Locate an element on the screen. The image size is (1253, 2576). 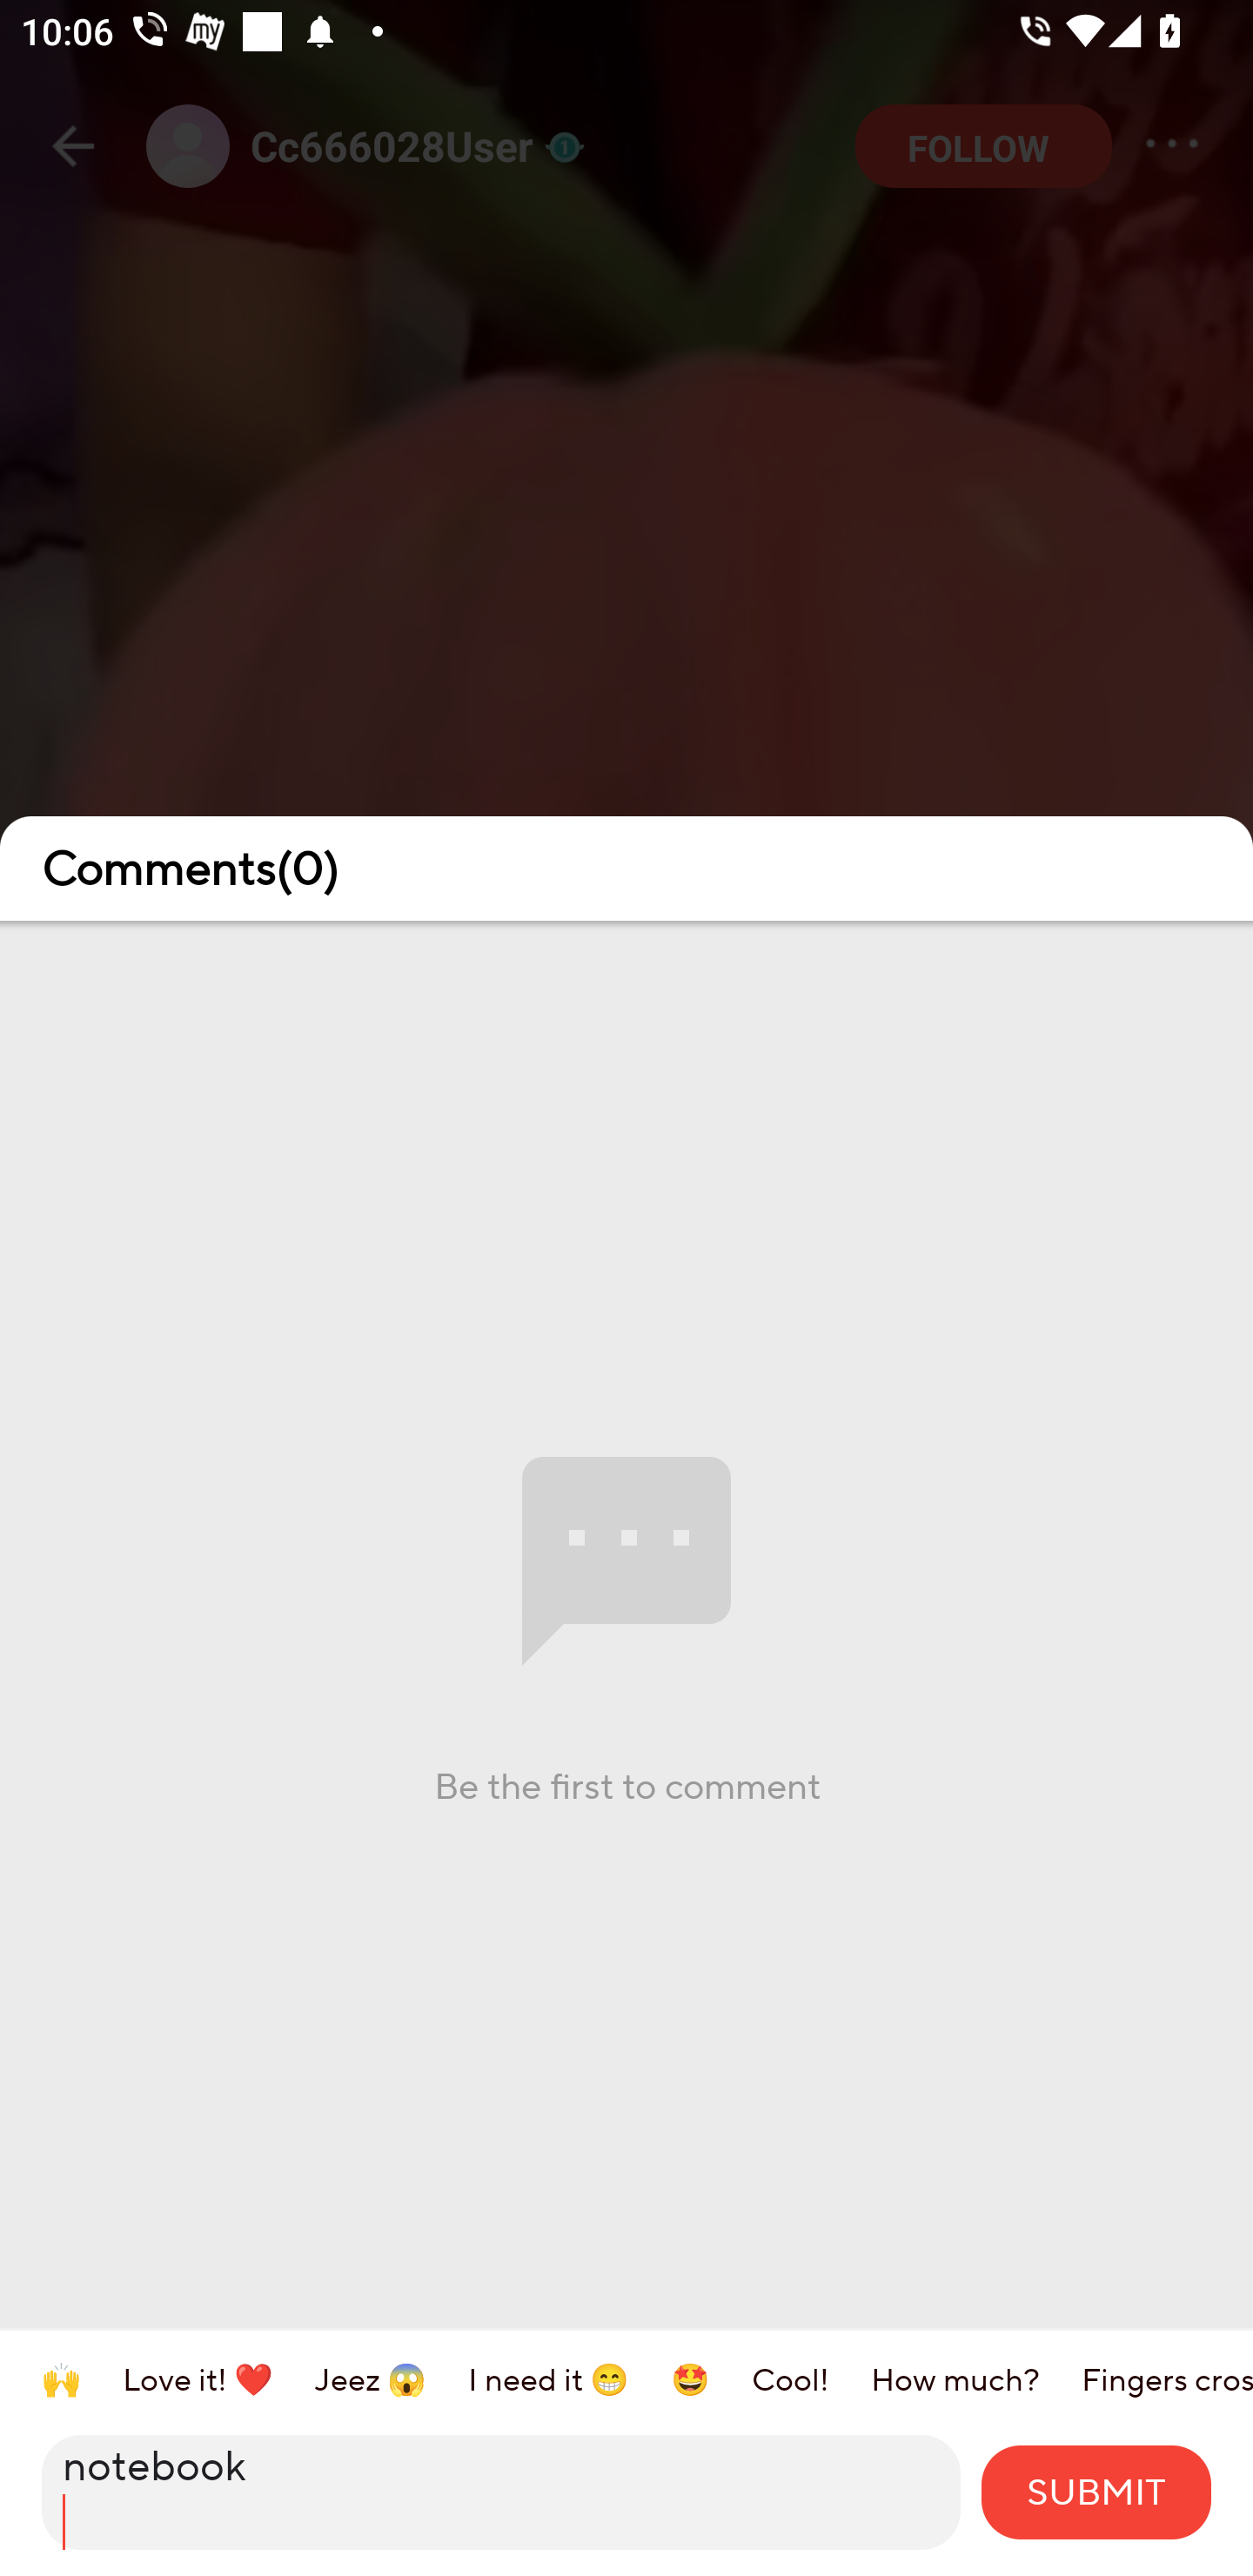
notebook
 is located at coordinates (501, 2492).